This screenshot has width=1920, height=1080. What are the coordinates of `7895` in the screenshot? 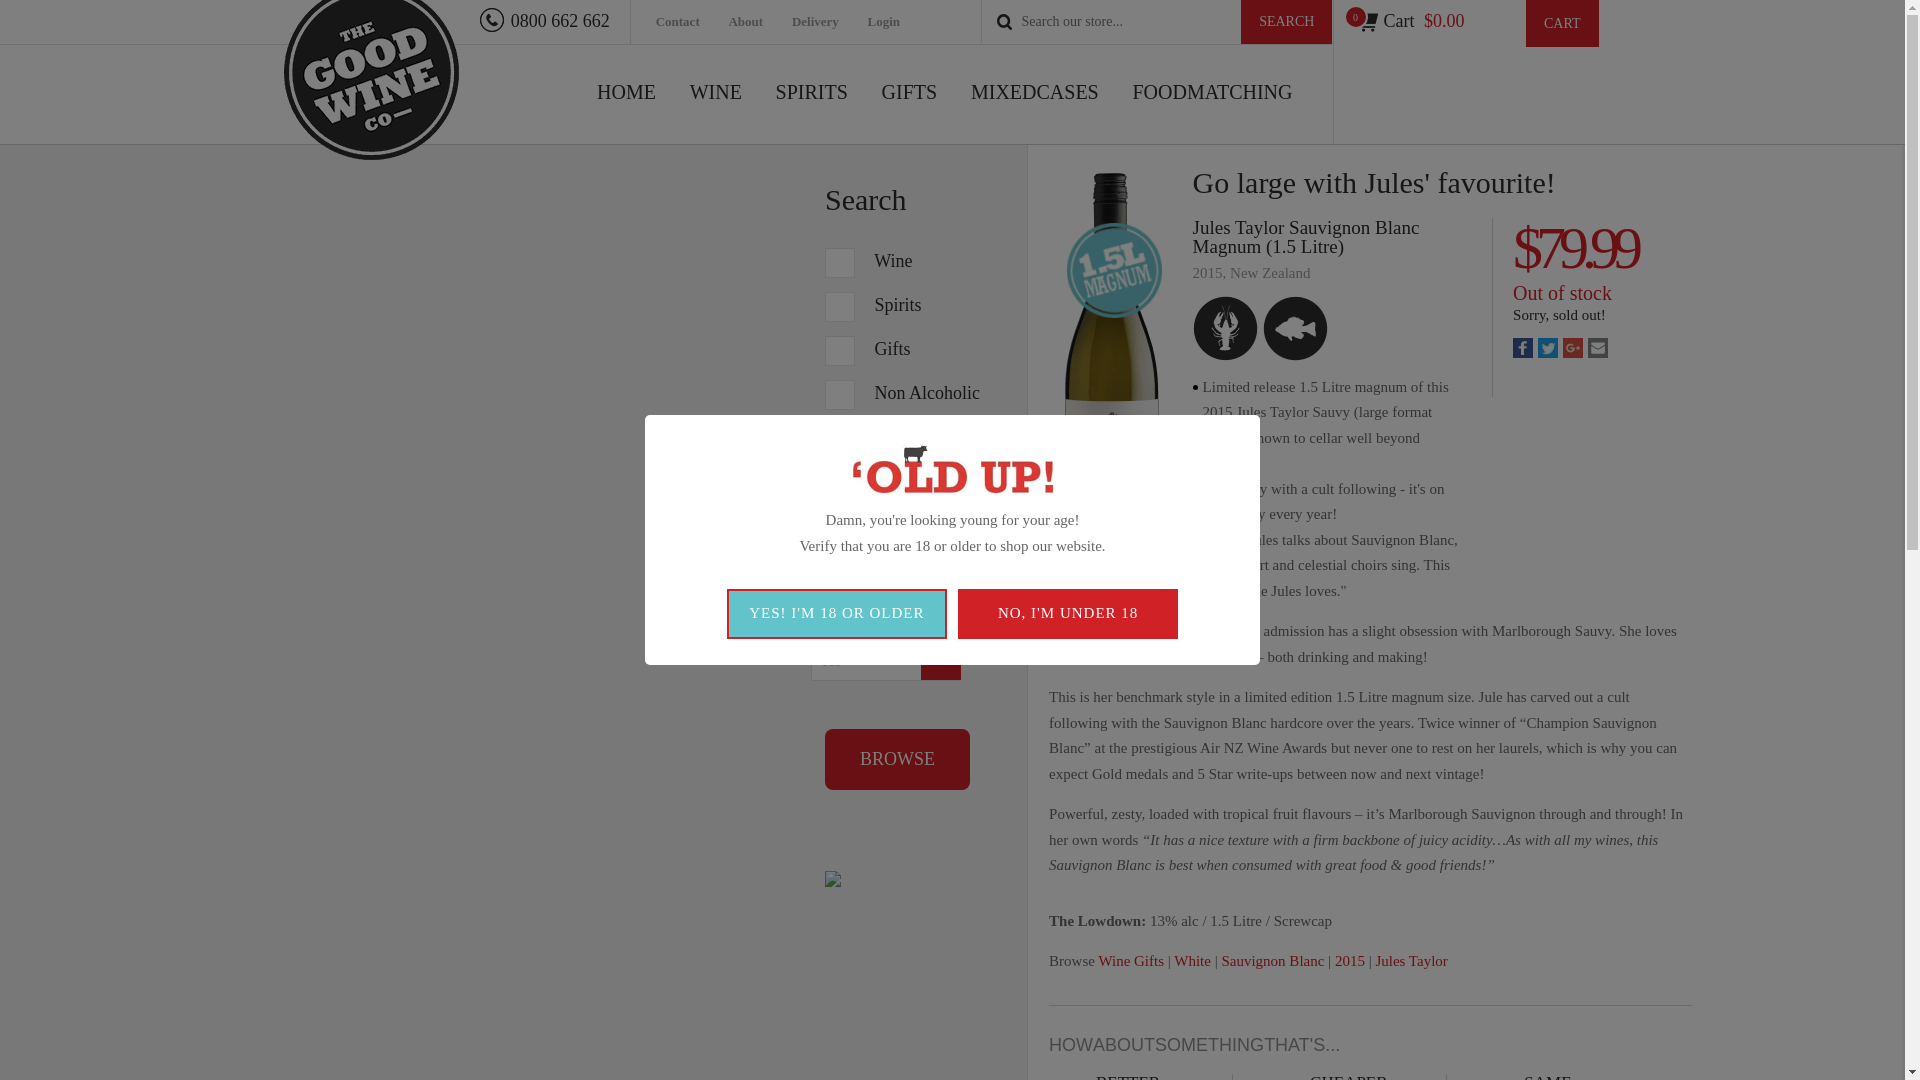 It's located at (840, 306).